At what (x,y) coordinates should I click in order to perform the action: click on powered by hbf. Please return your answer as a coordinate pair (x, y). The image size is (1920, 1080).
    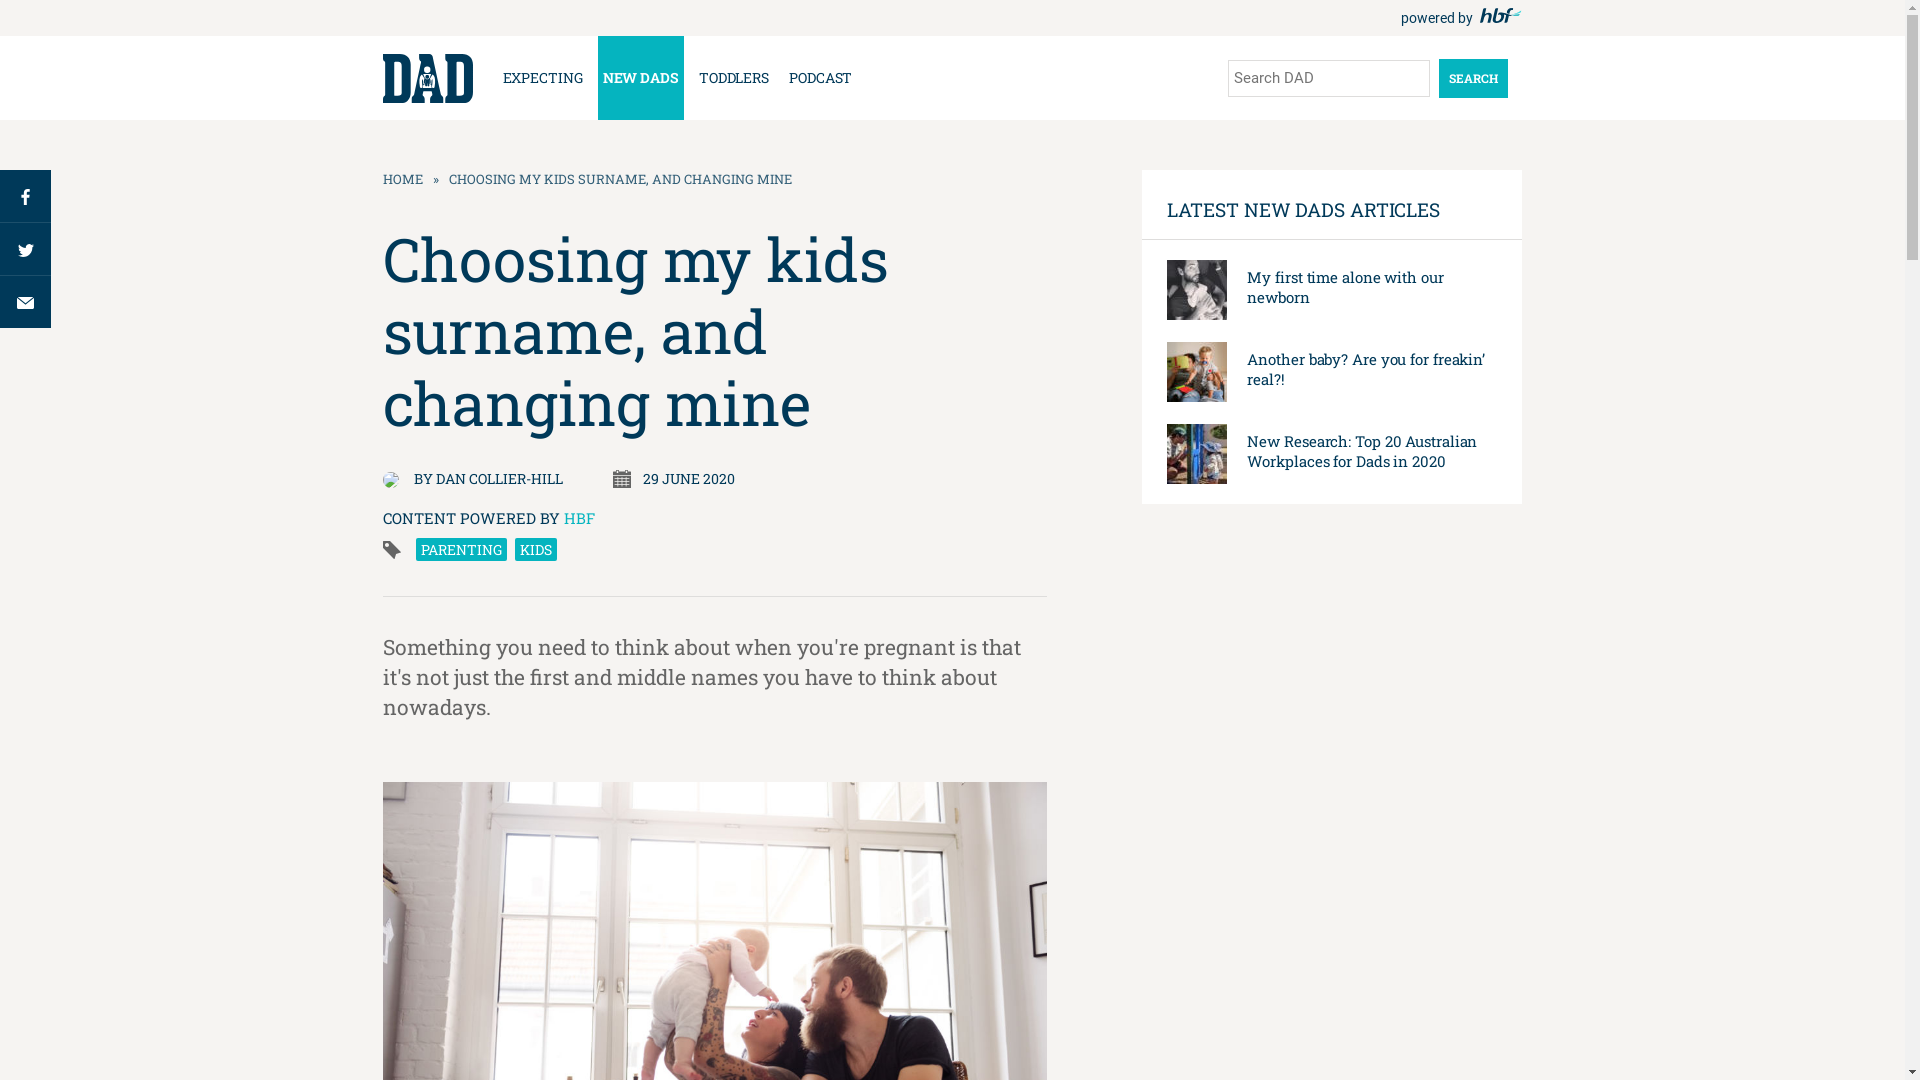
    Looking at the image, I should click on (1461, 18).